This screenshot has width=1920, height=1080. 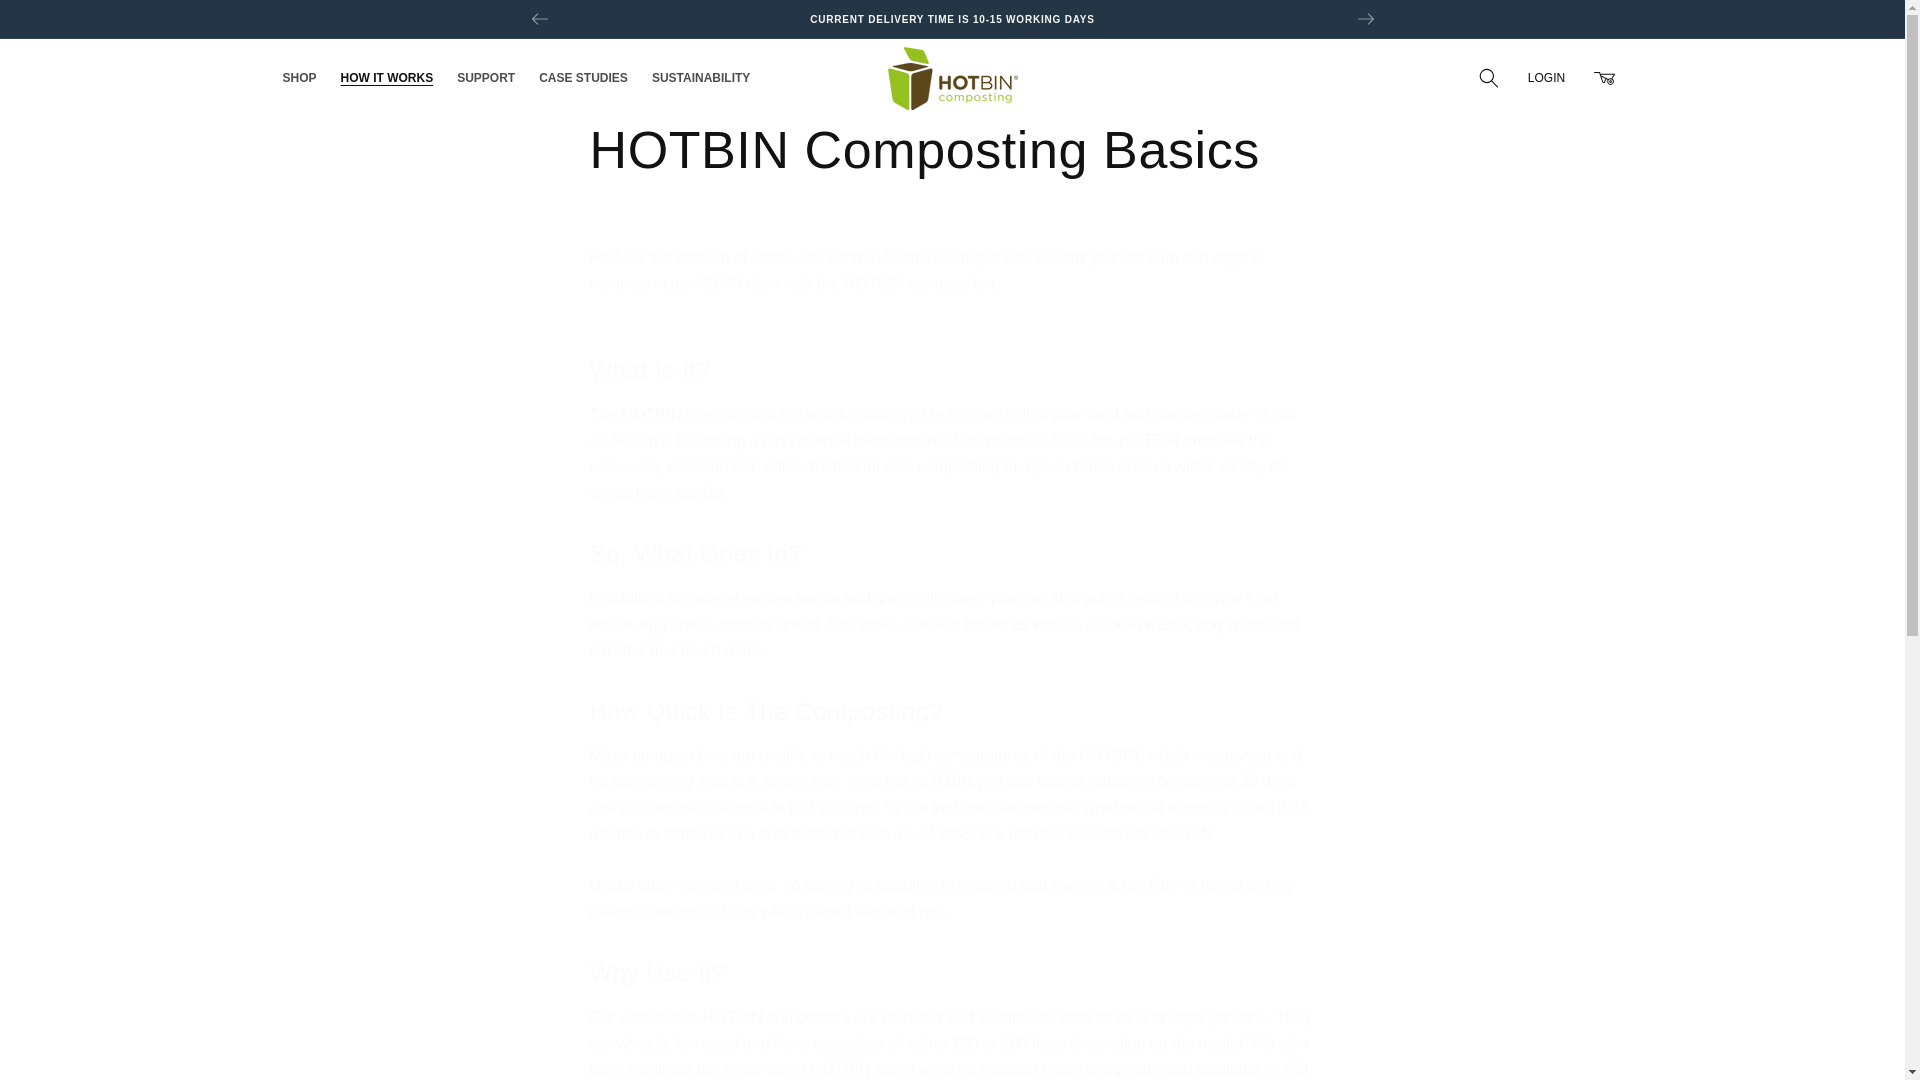 What do you see at coordinates (386, 78) in the screenshot?
I see `HOW IT WORKS` at bounding box center [386, 78].